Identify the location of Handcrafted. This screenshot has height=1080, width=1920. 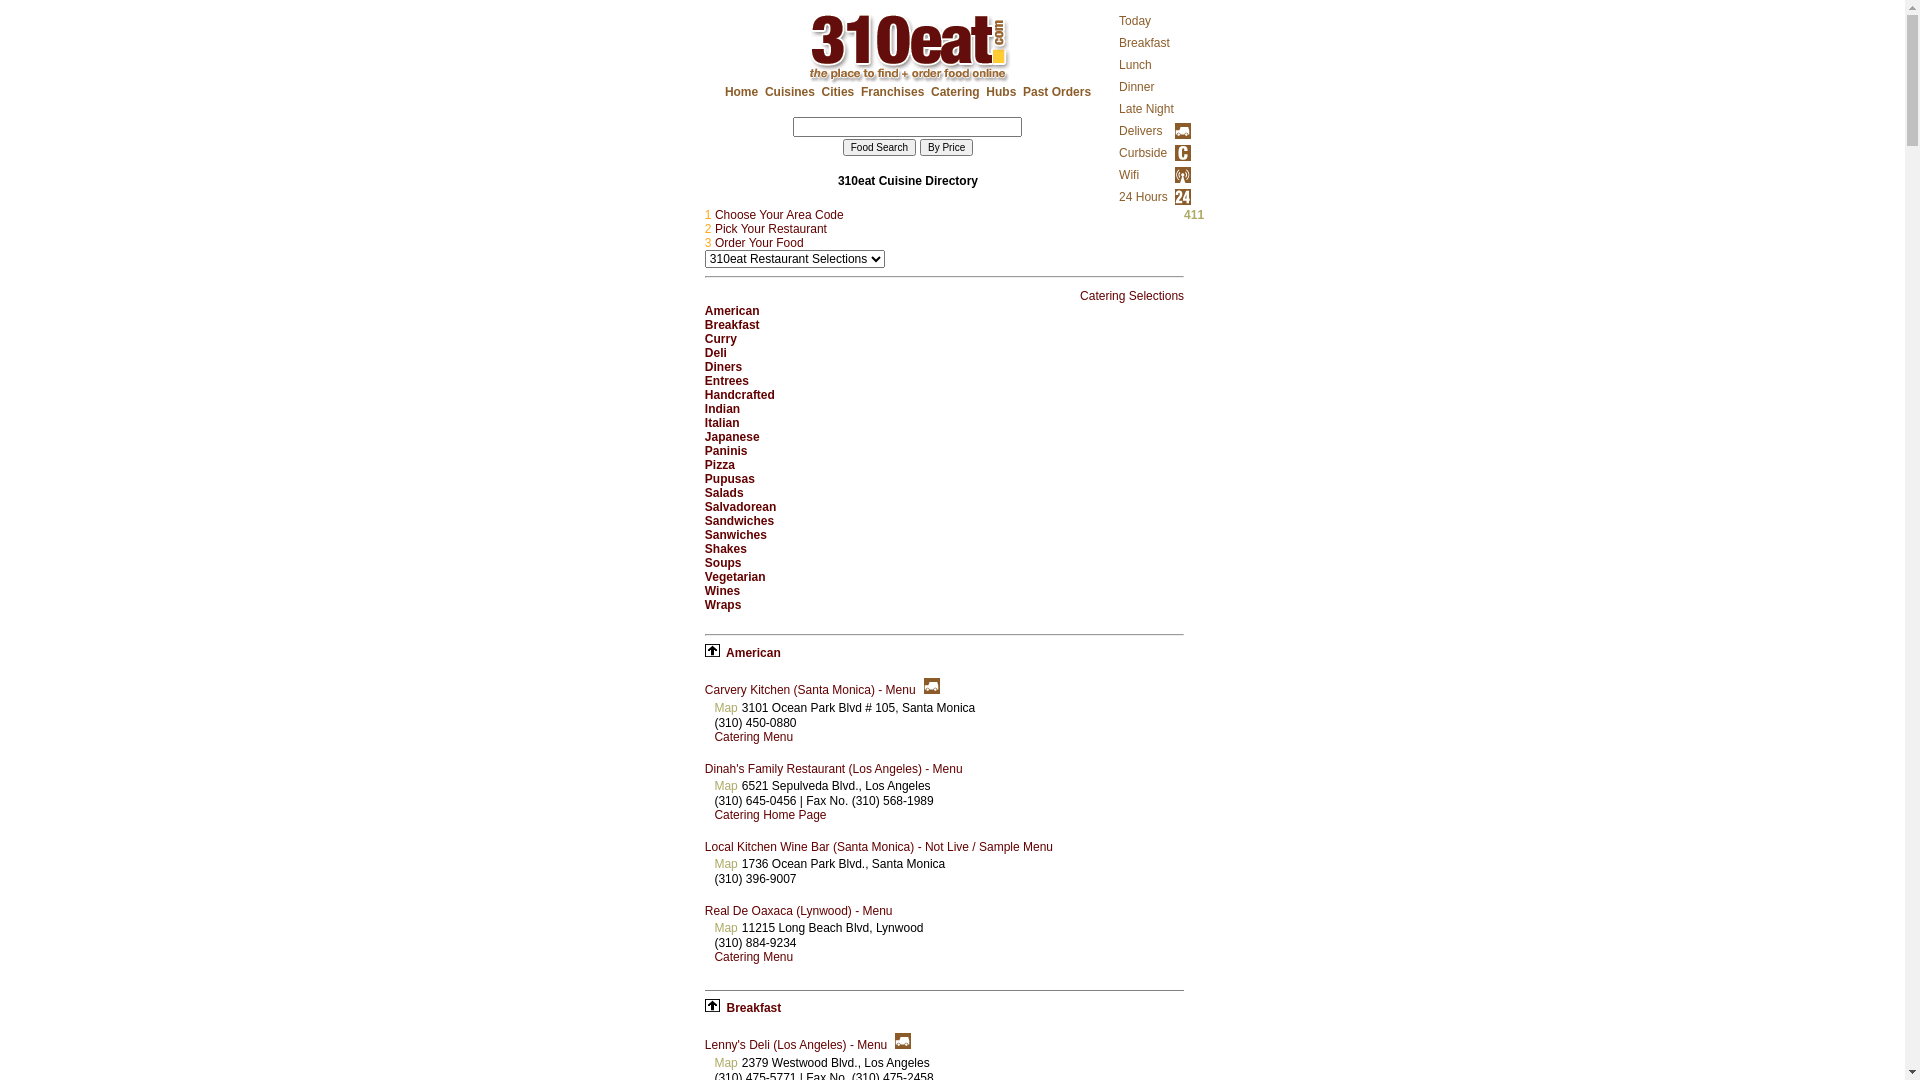
(740, 395).